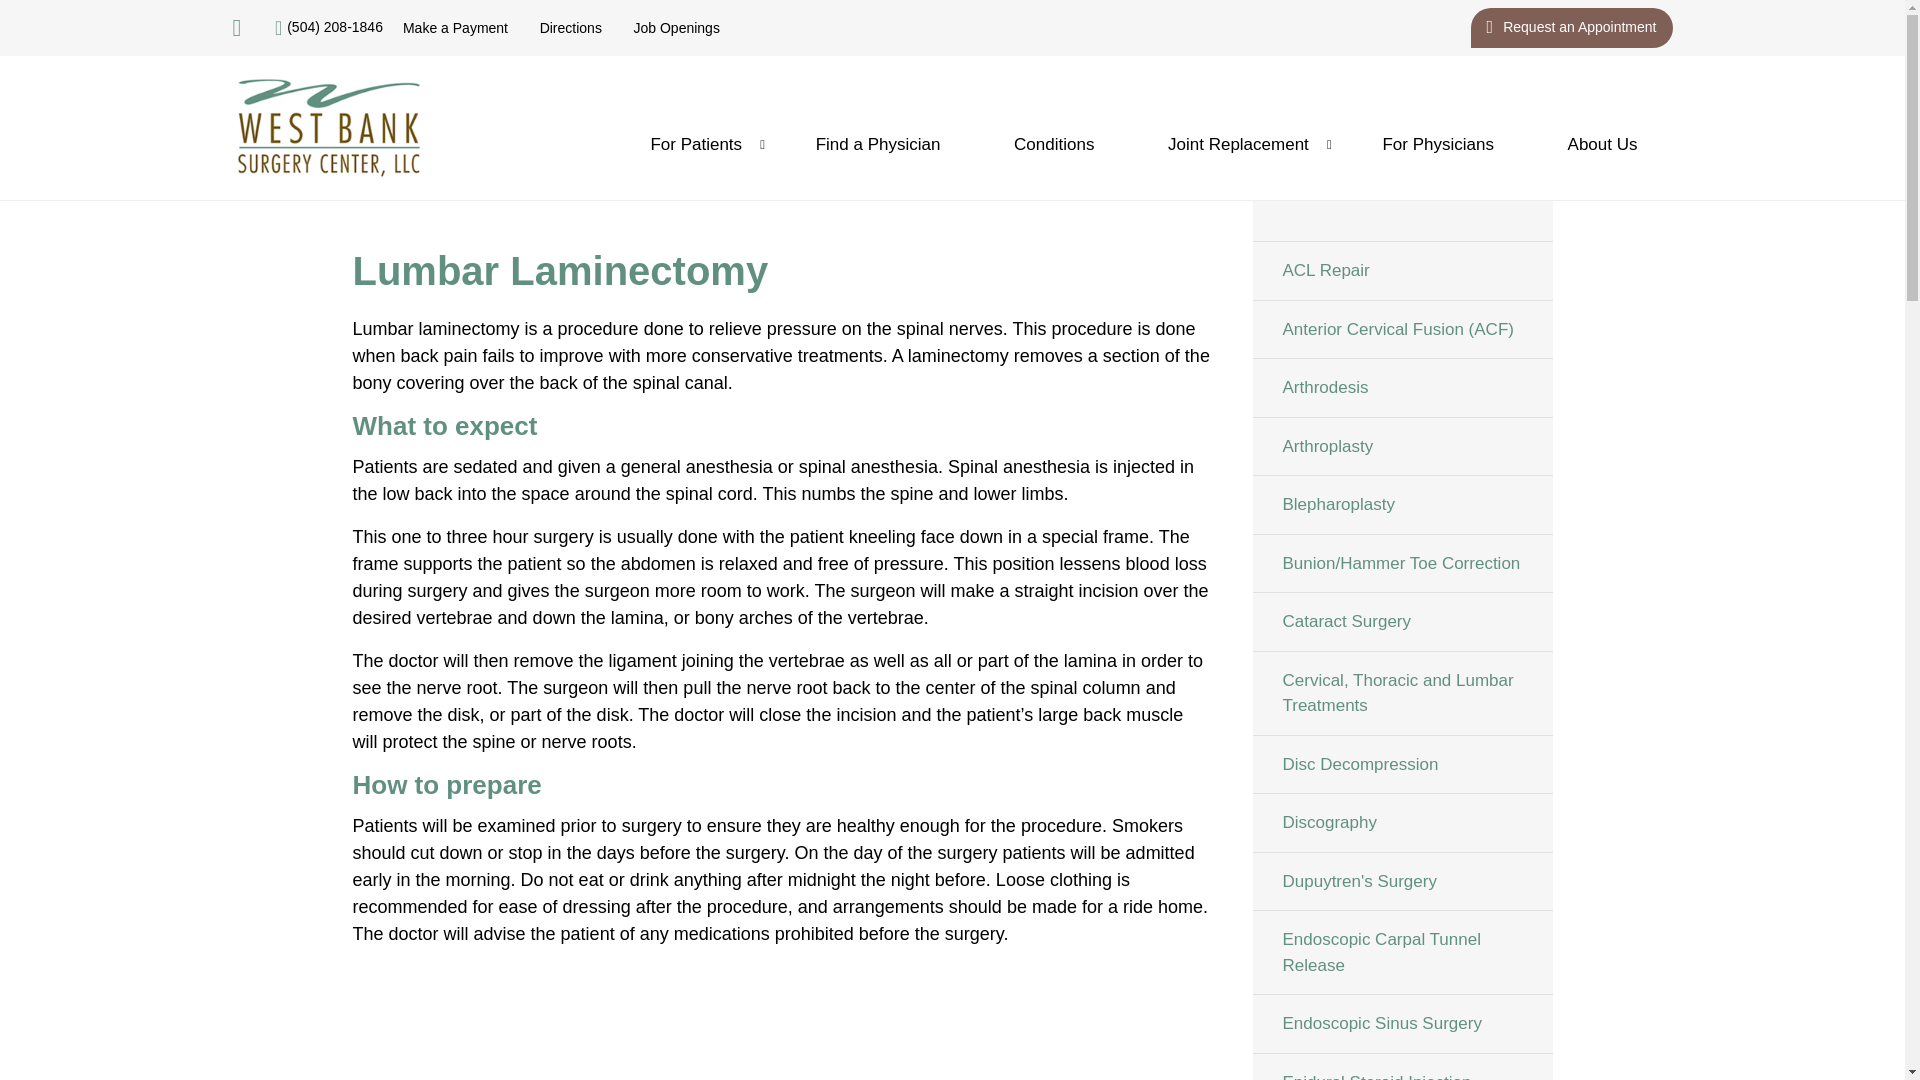 This screenshot has width=1920, height=1080. Describe the element at coordinates (1401, 952) in the screenshot. I see `Endoscopic Carpal Tunnel Release` at that location.